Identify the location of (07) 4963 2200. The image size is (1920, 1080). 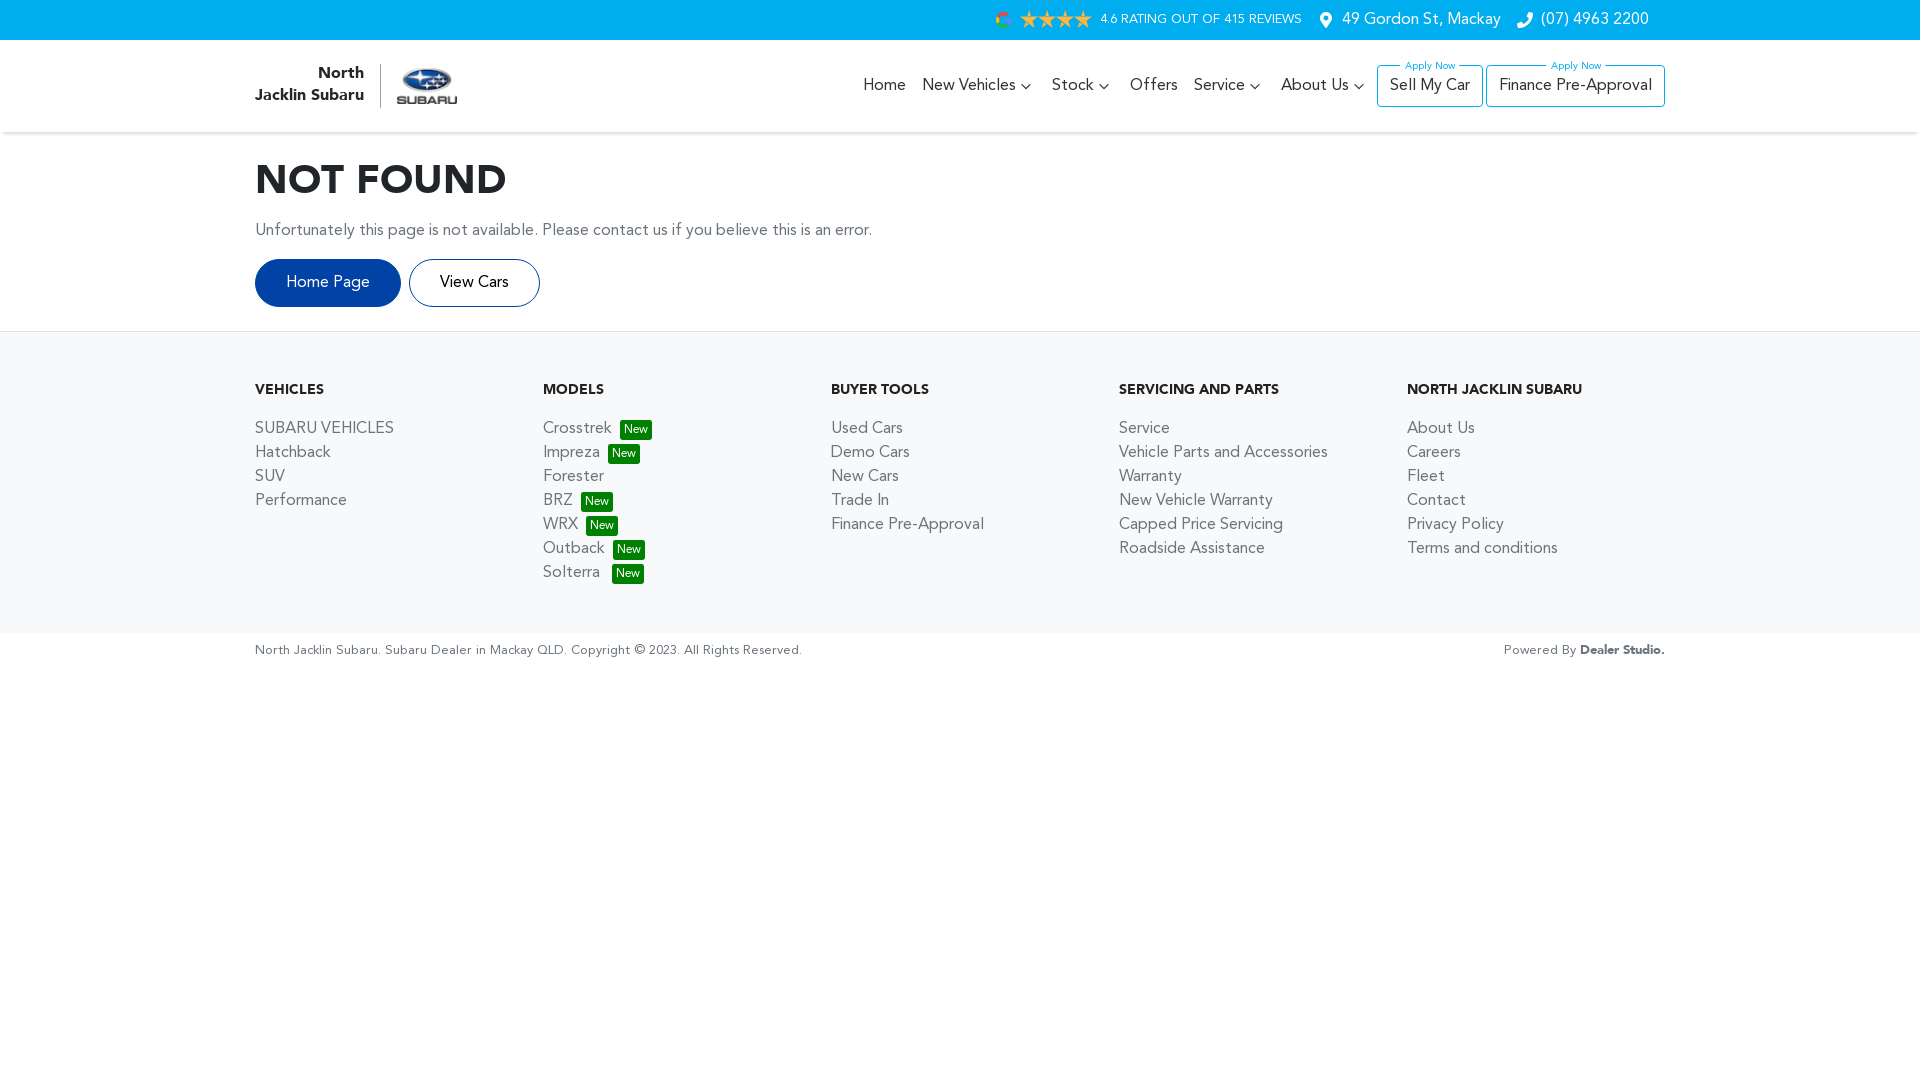
(1595, 20).